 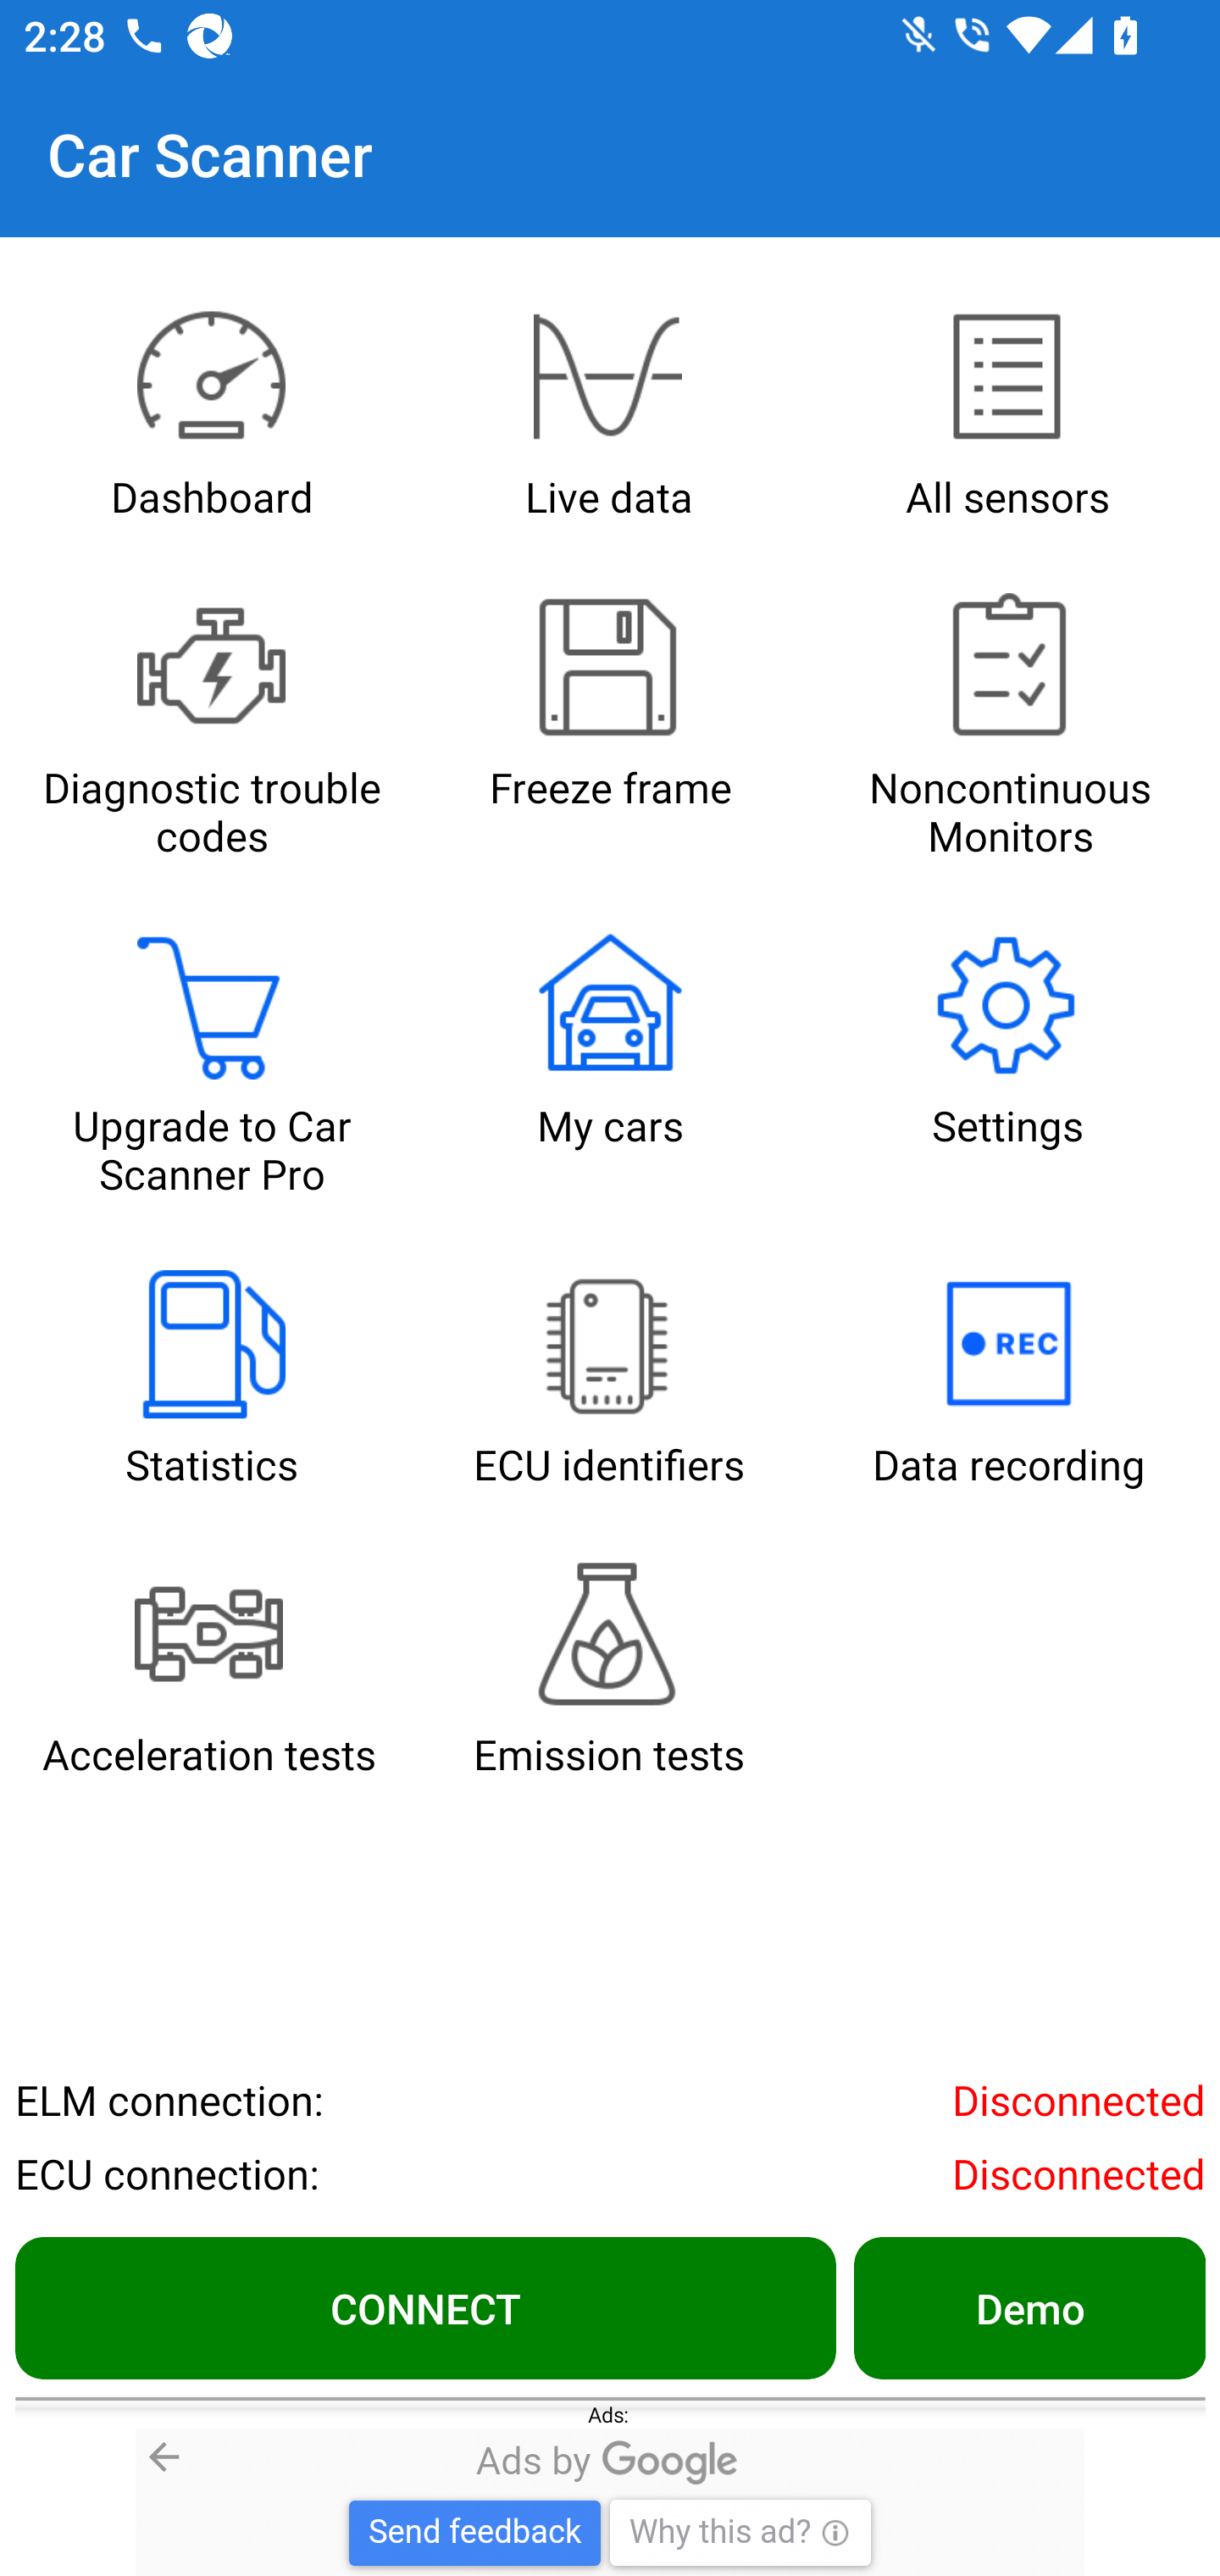 I want to click on CONNECT, so click(x=425, y=2307).